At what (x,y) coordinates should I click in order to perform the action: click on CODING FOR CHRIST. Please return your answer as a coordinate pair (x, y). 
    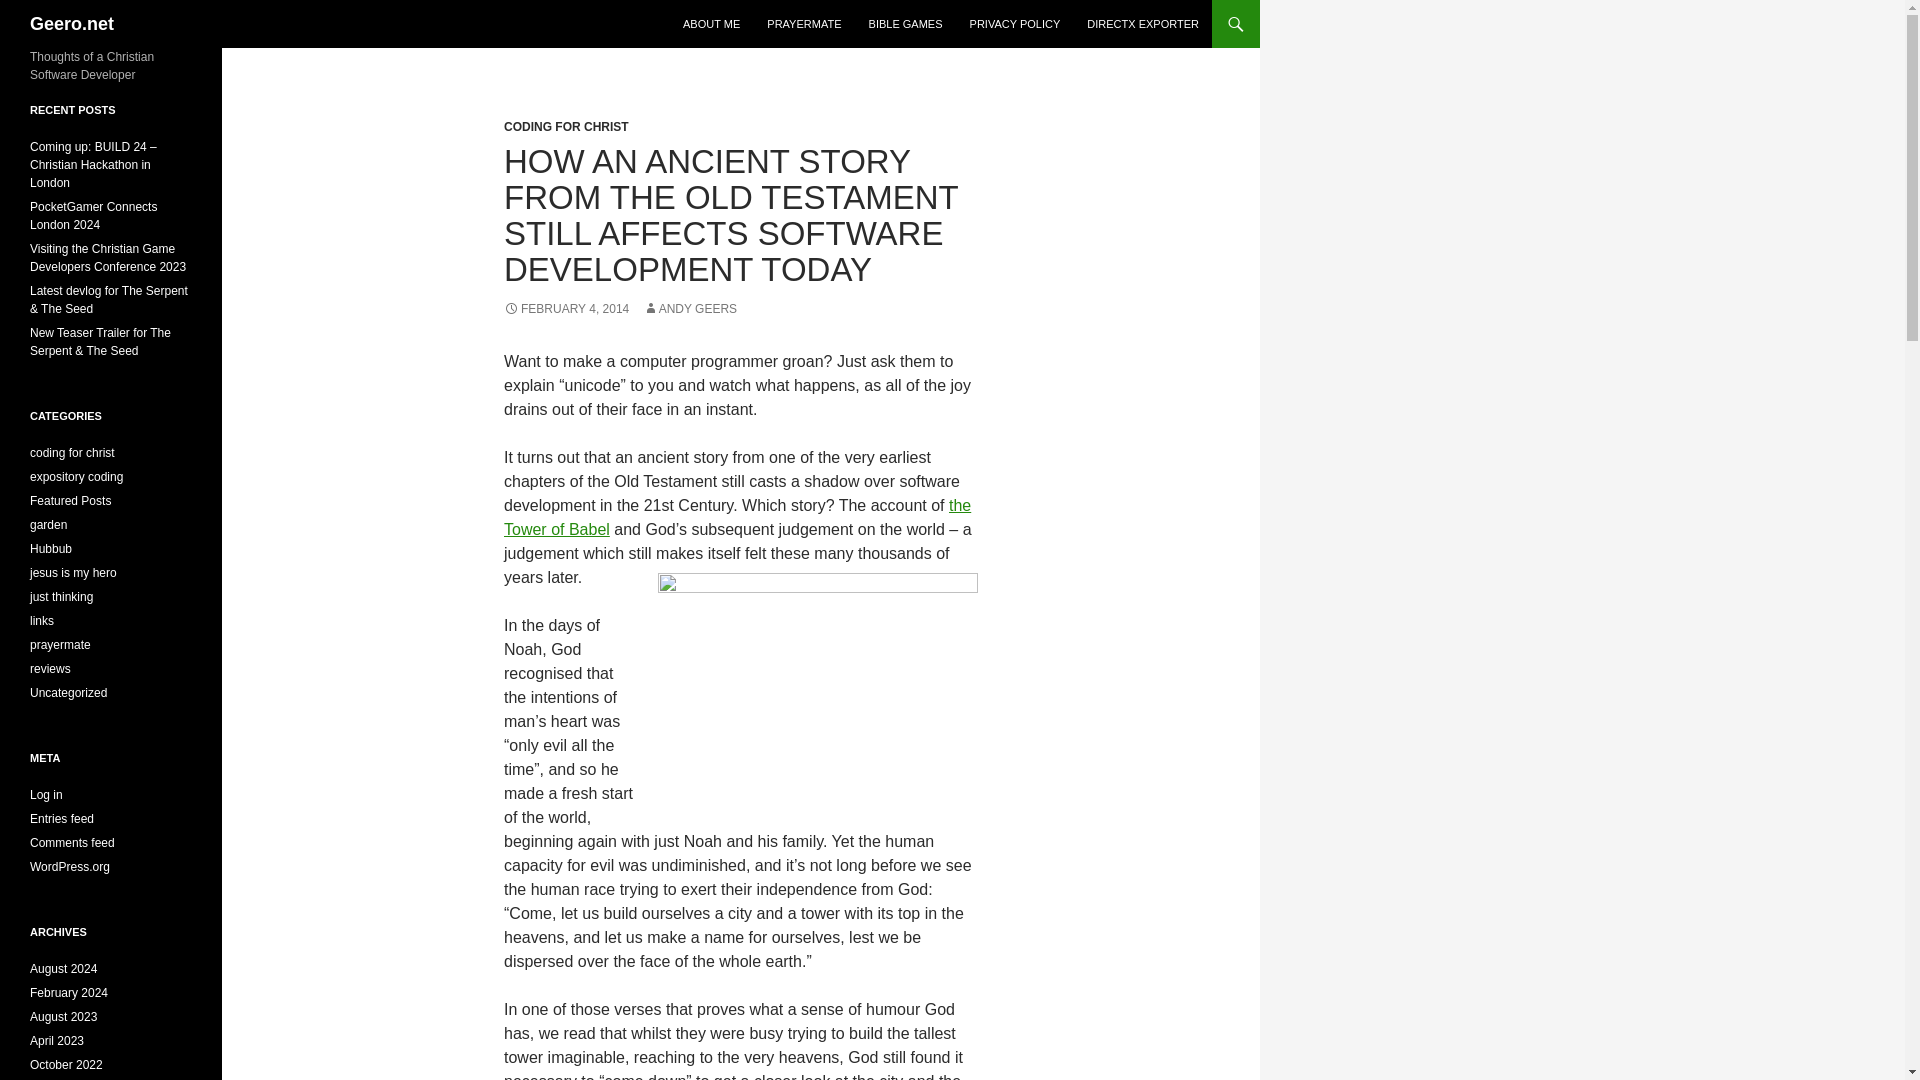
    Looking at the image, I should click on (566, 126).